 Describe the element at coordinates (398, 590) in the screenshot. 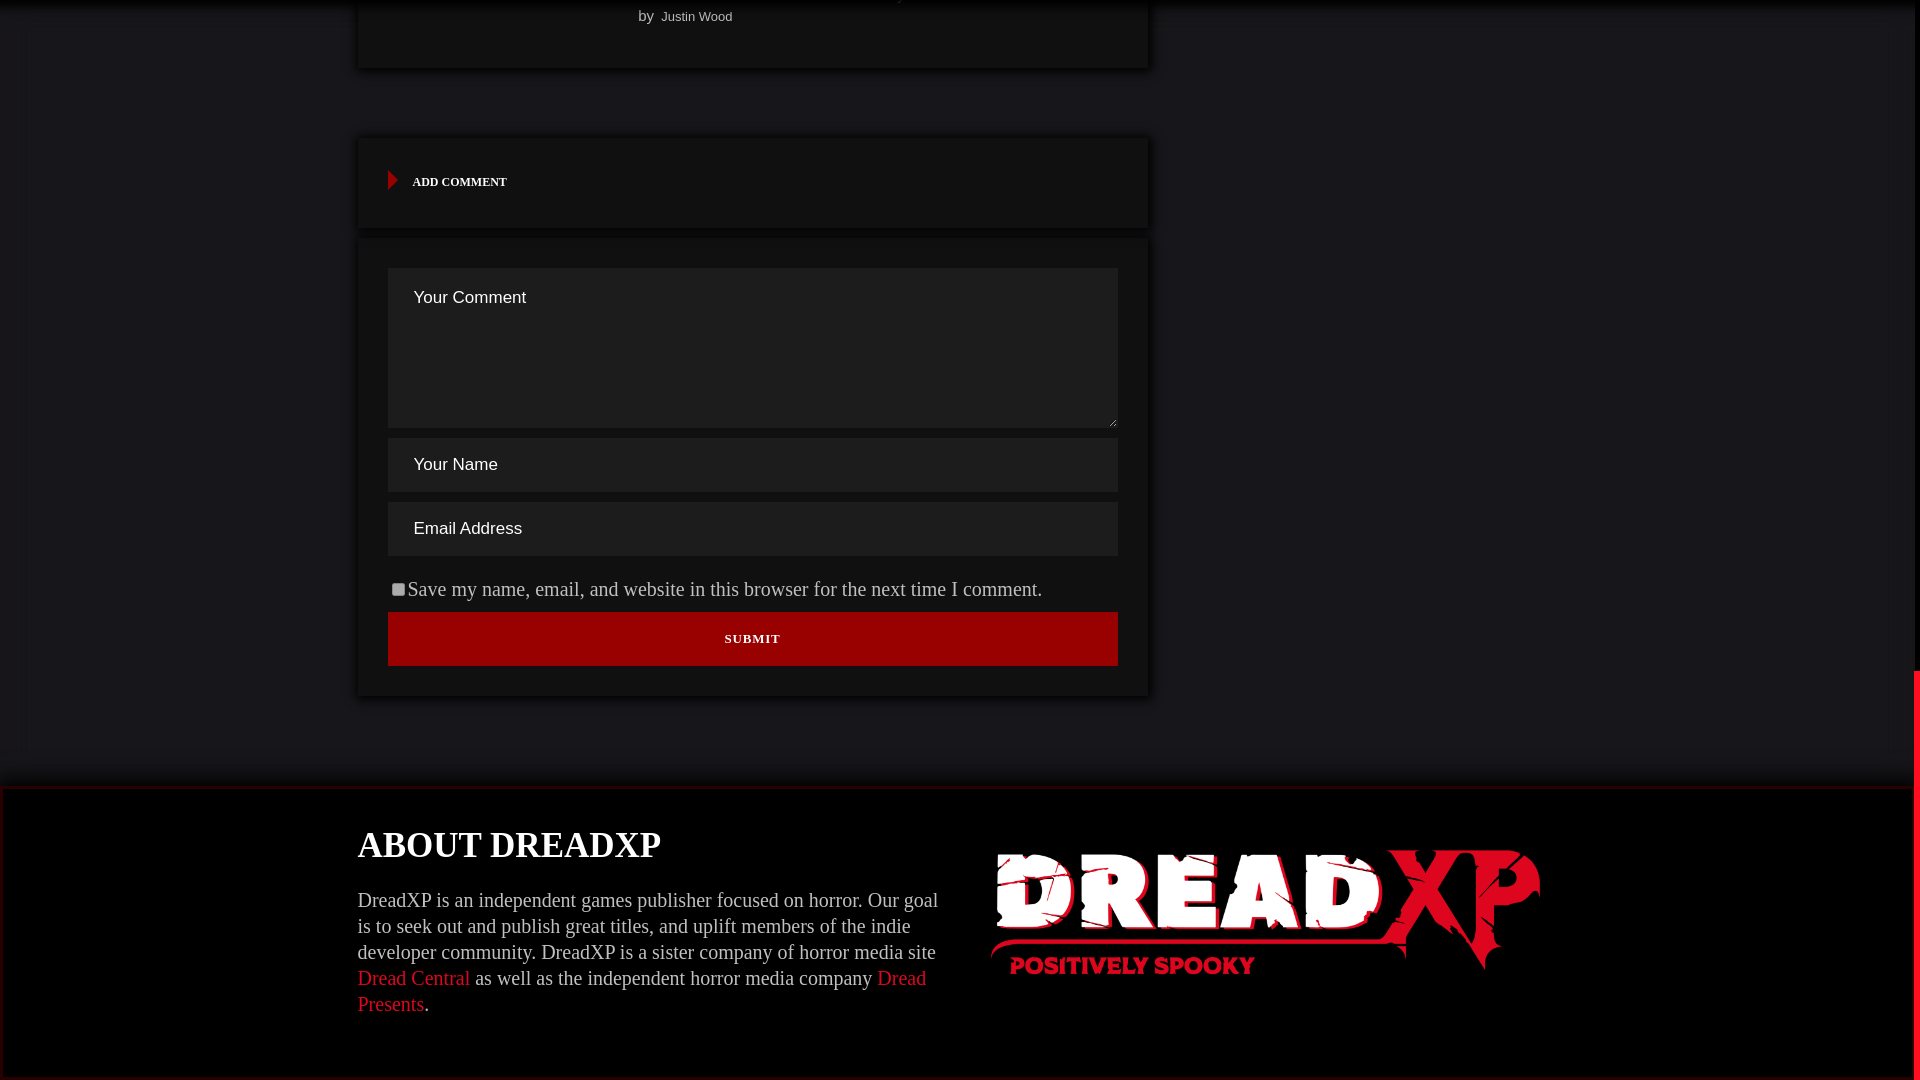

I see `yes` at that location.